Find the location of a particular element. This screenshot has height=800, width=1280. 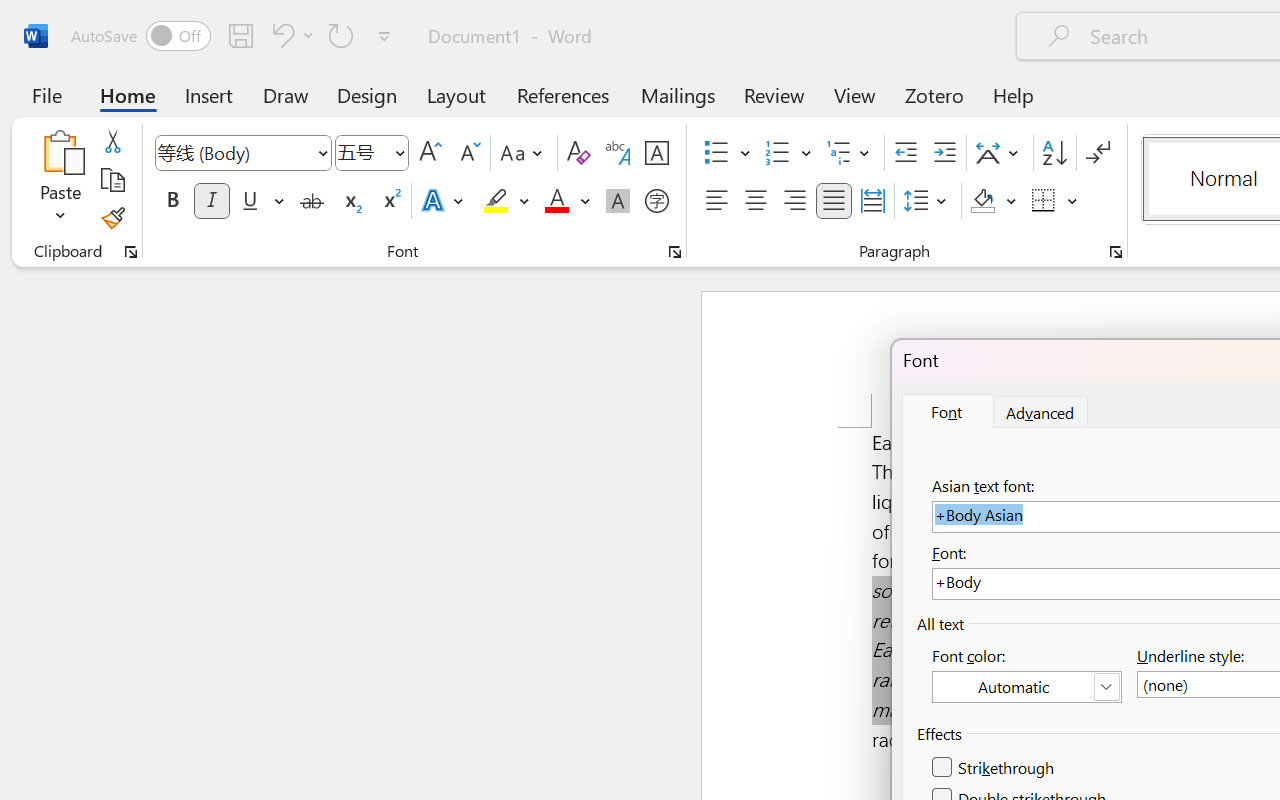

Decrease Indent is located at coordinates (906, 153).